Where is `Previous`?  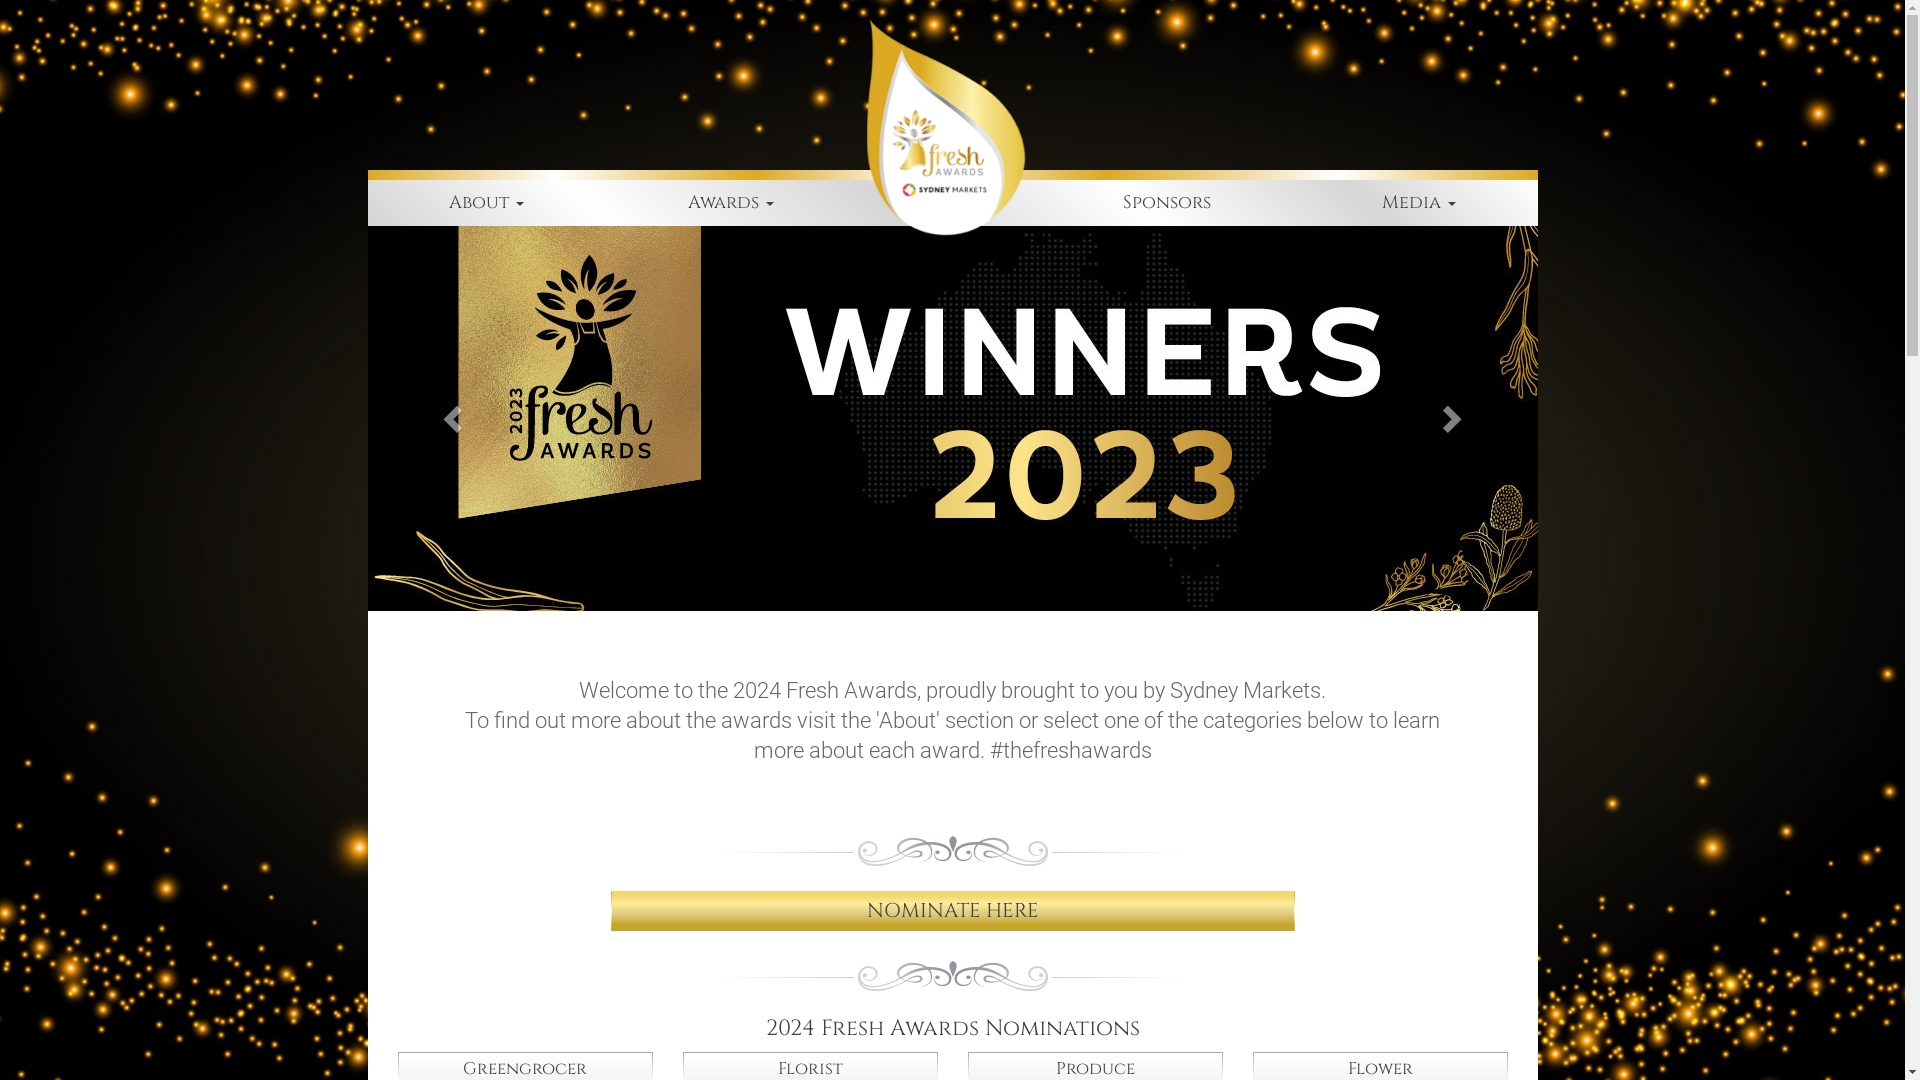
Previous is located at coordinates (456, 418).